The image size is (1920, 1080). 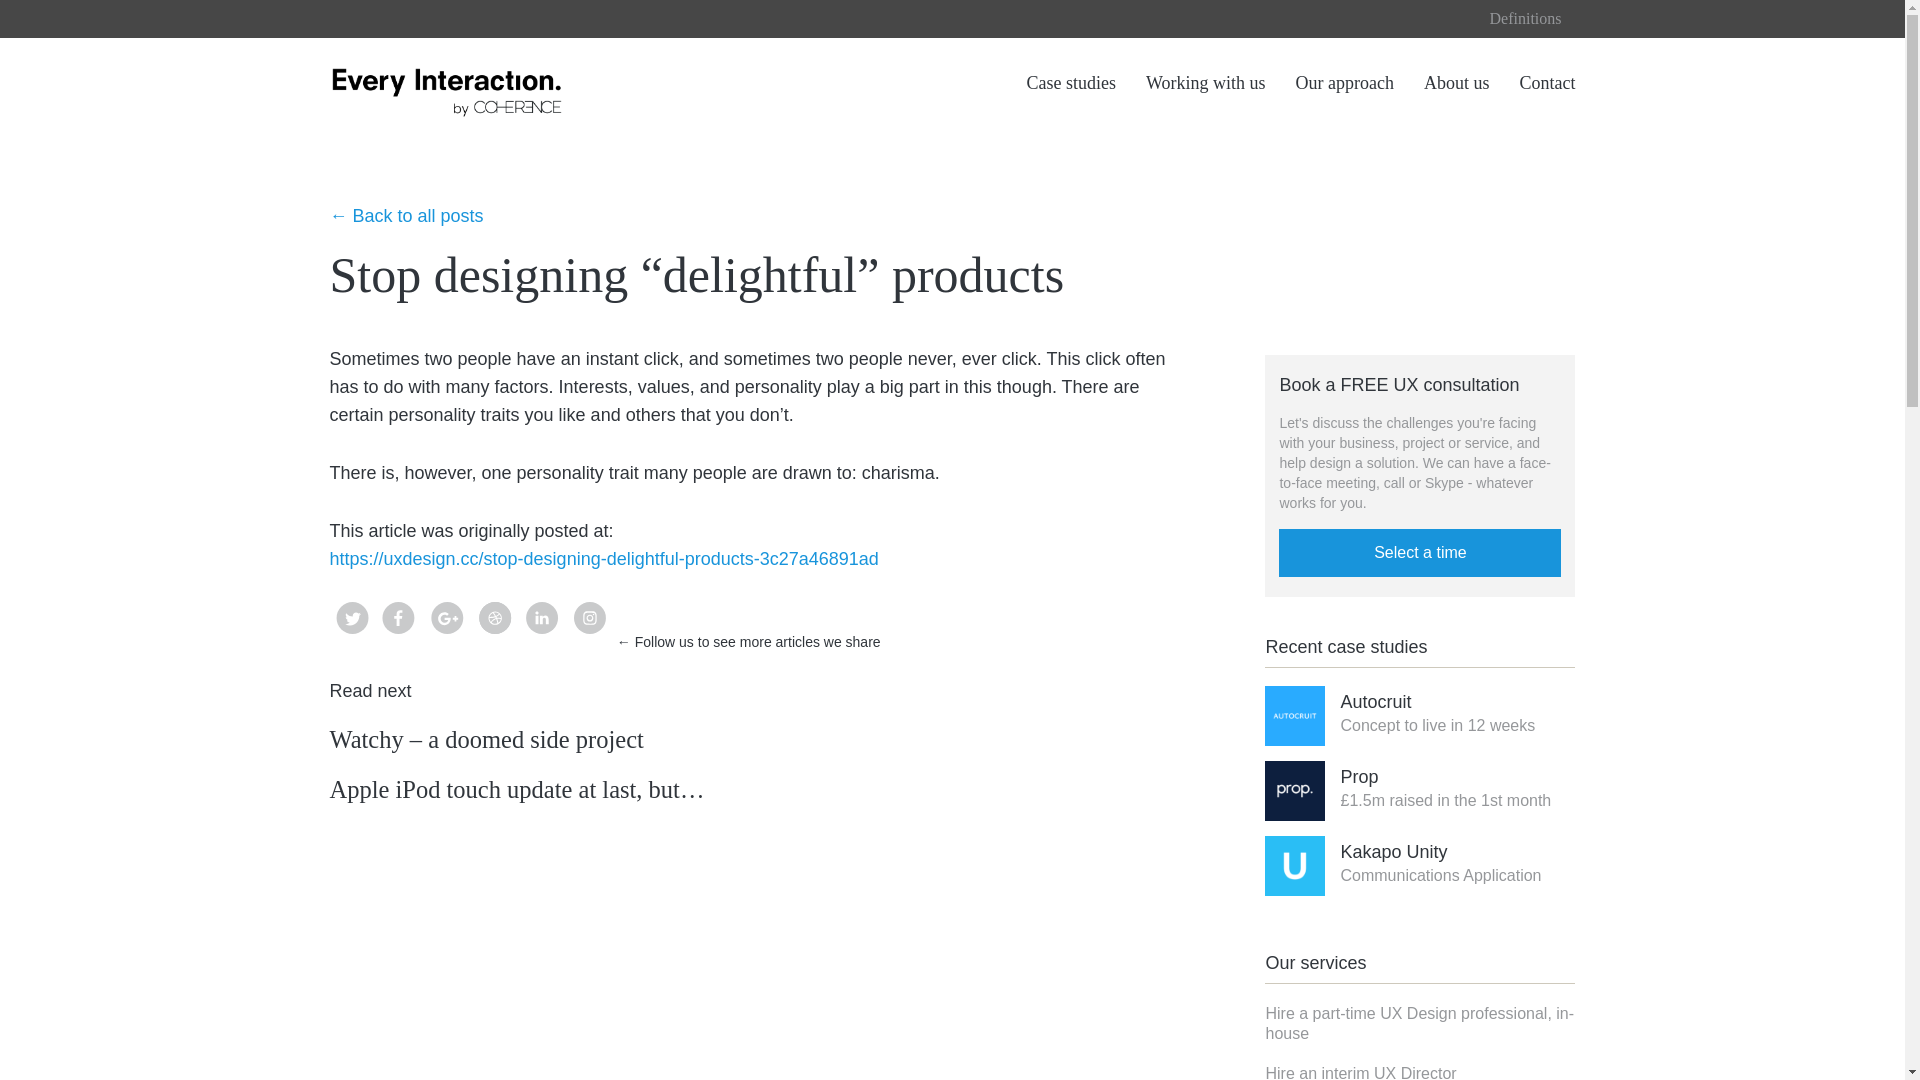 I want to click on LinkedIn, so click(x=1437, y=719).